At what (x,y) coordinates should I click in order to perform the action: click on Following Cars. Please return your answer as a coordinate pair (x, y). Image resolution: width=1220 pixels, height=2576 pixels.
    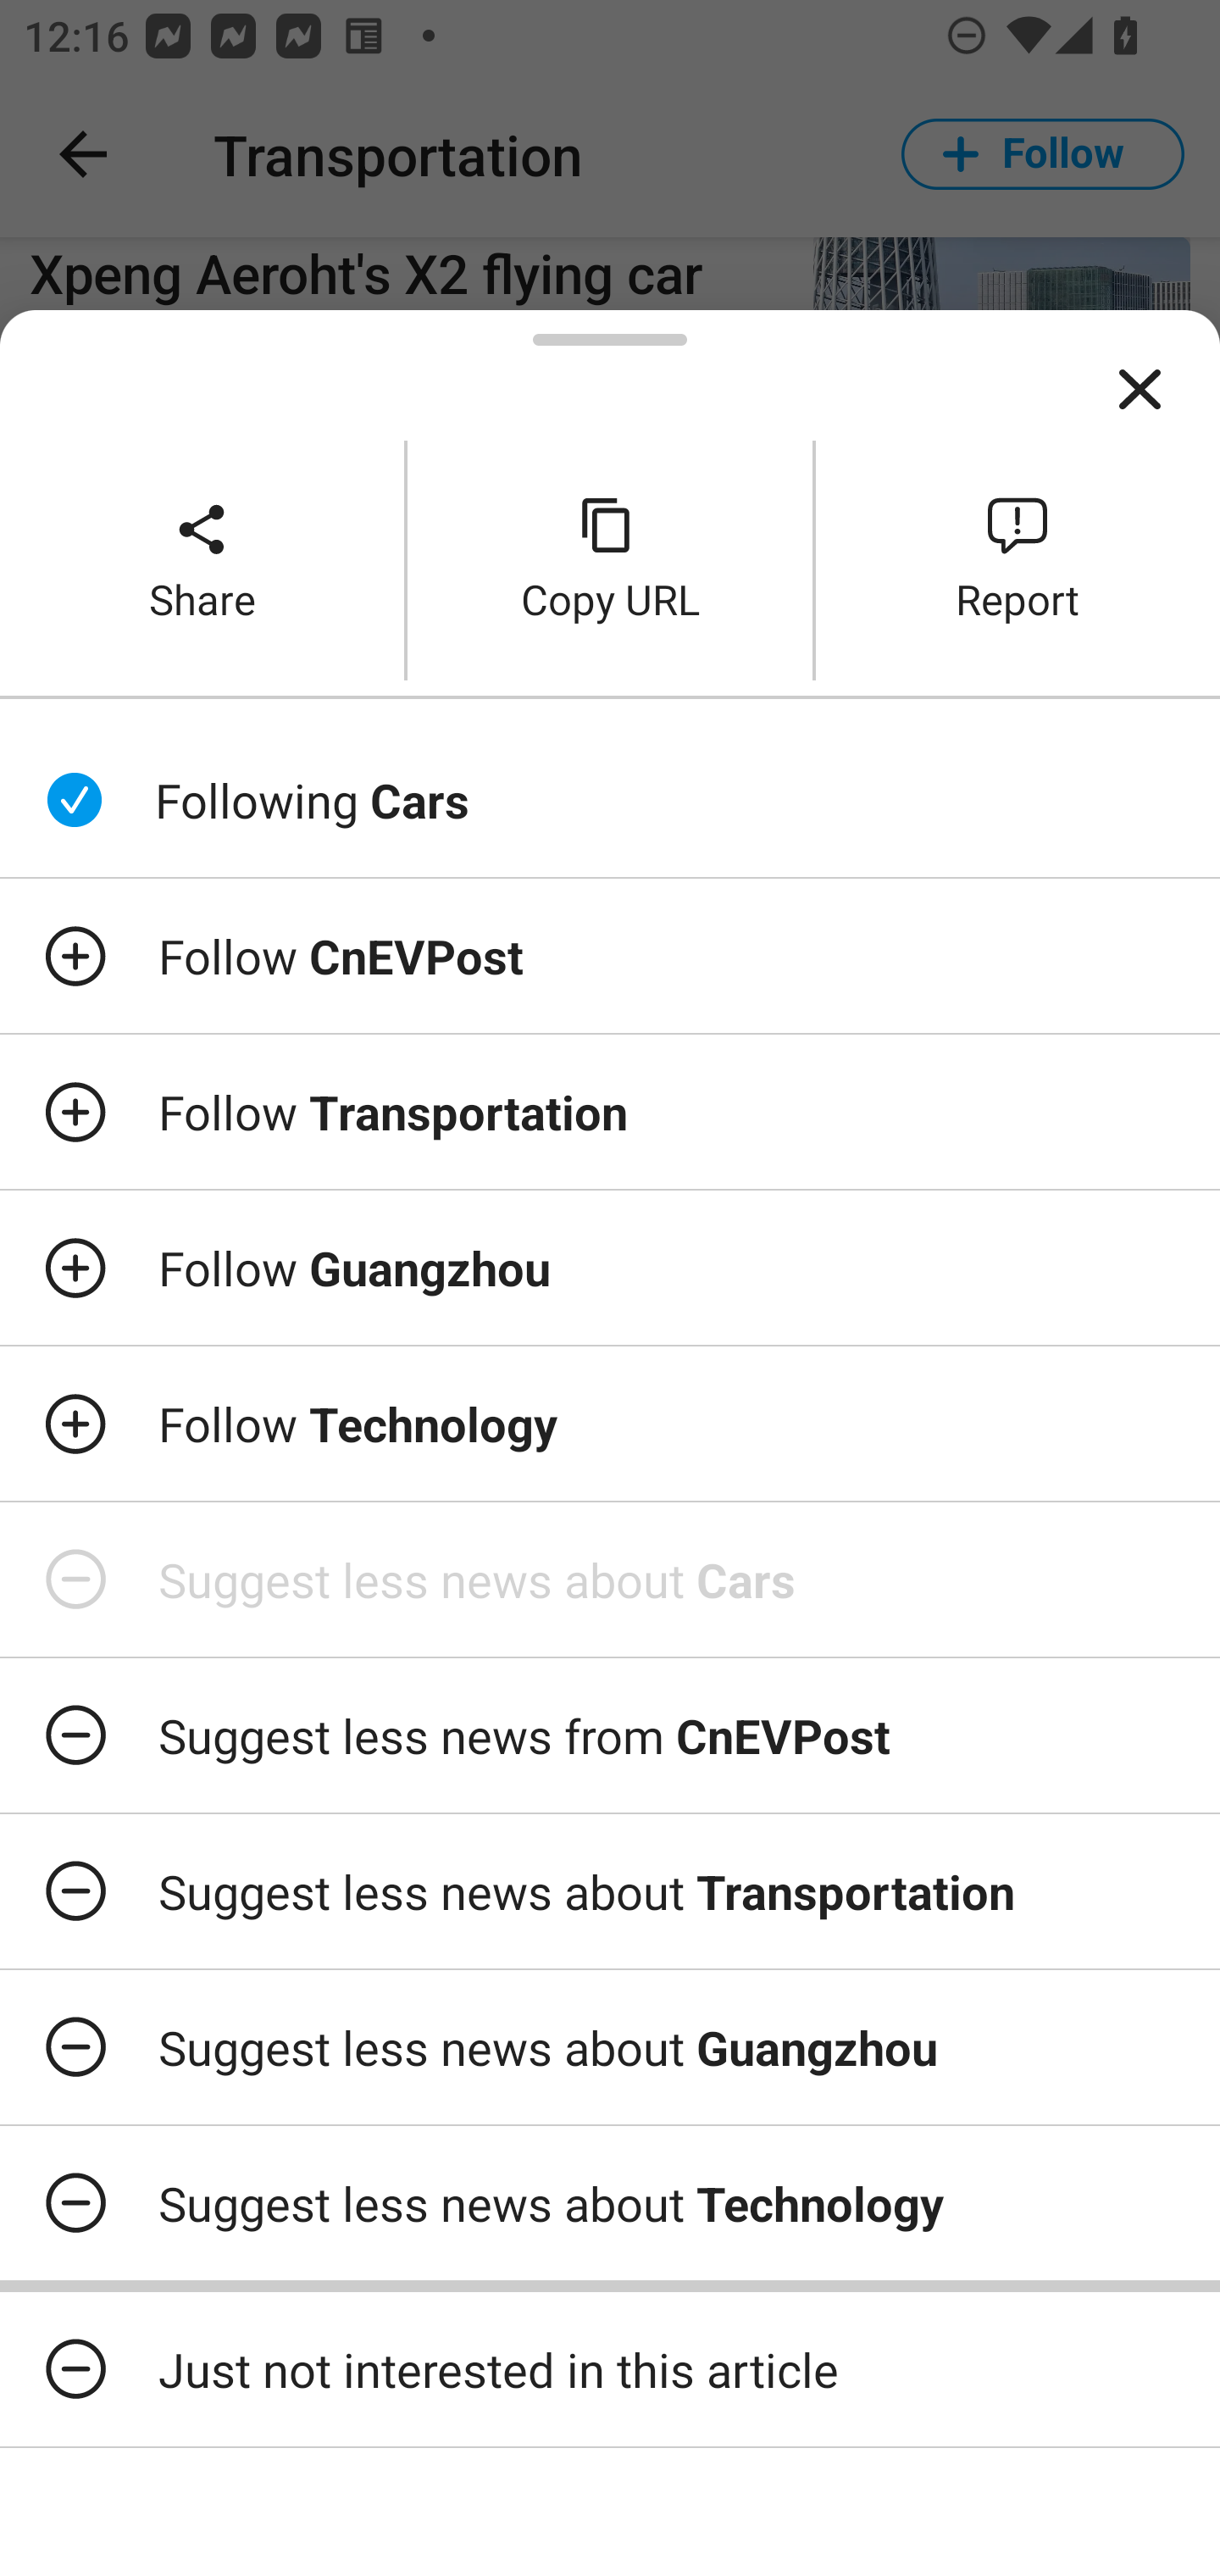
    Looking at the image, I should click on (610, 800).